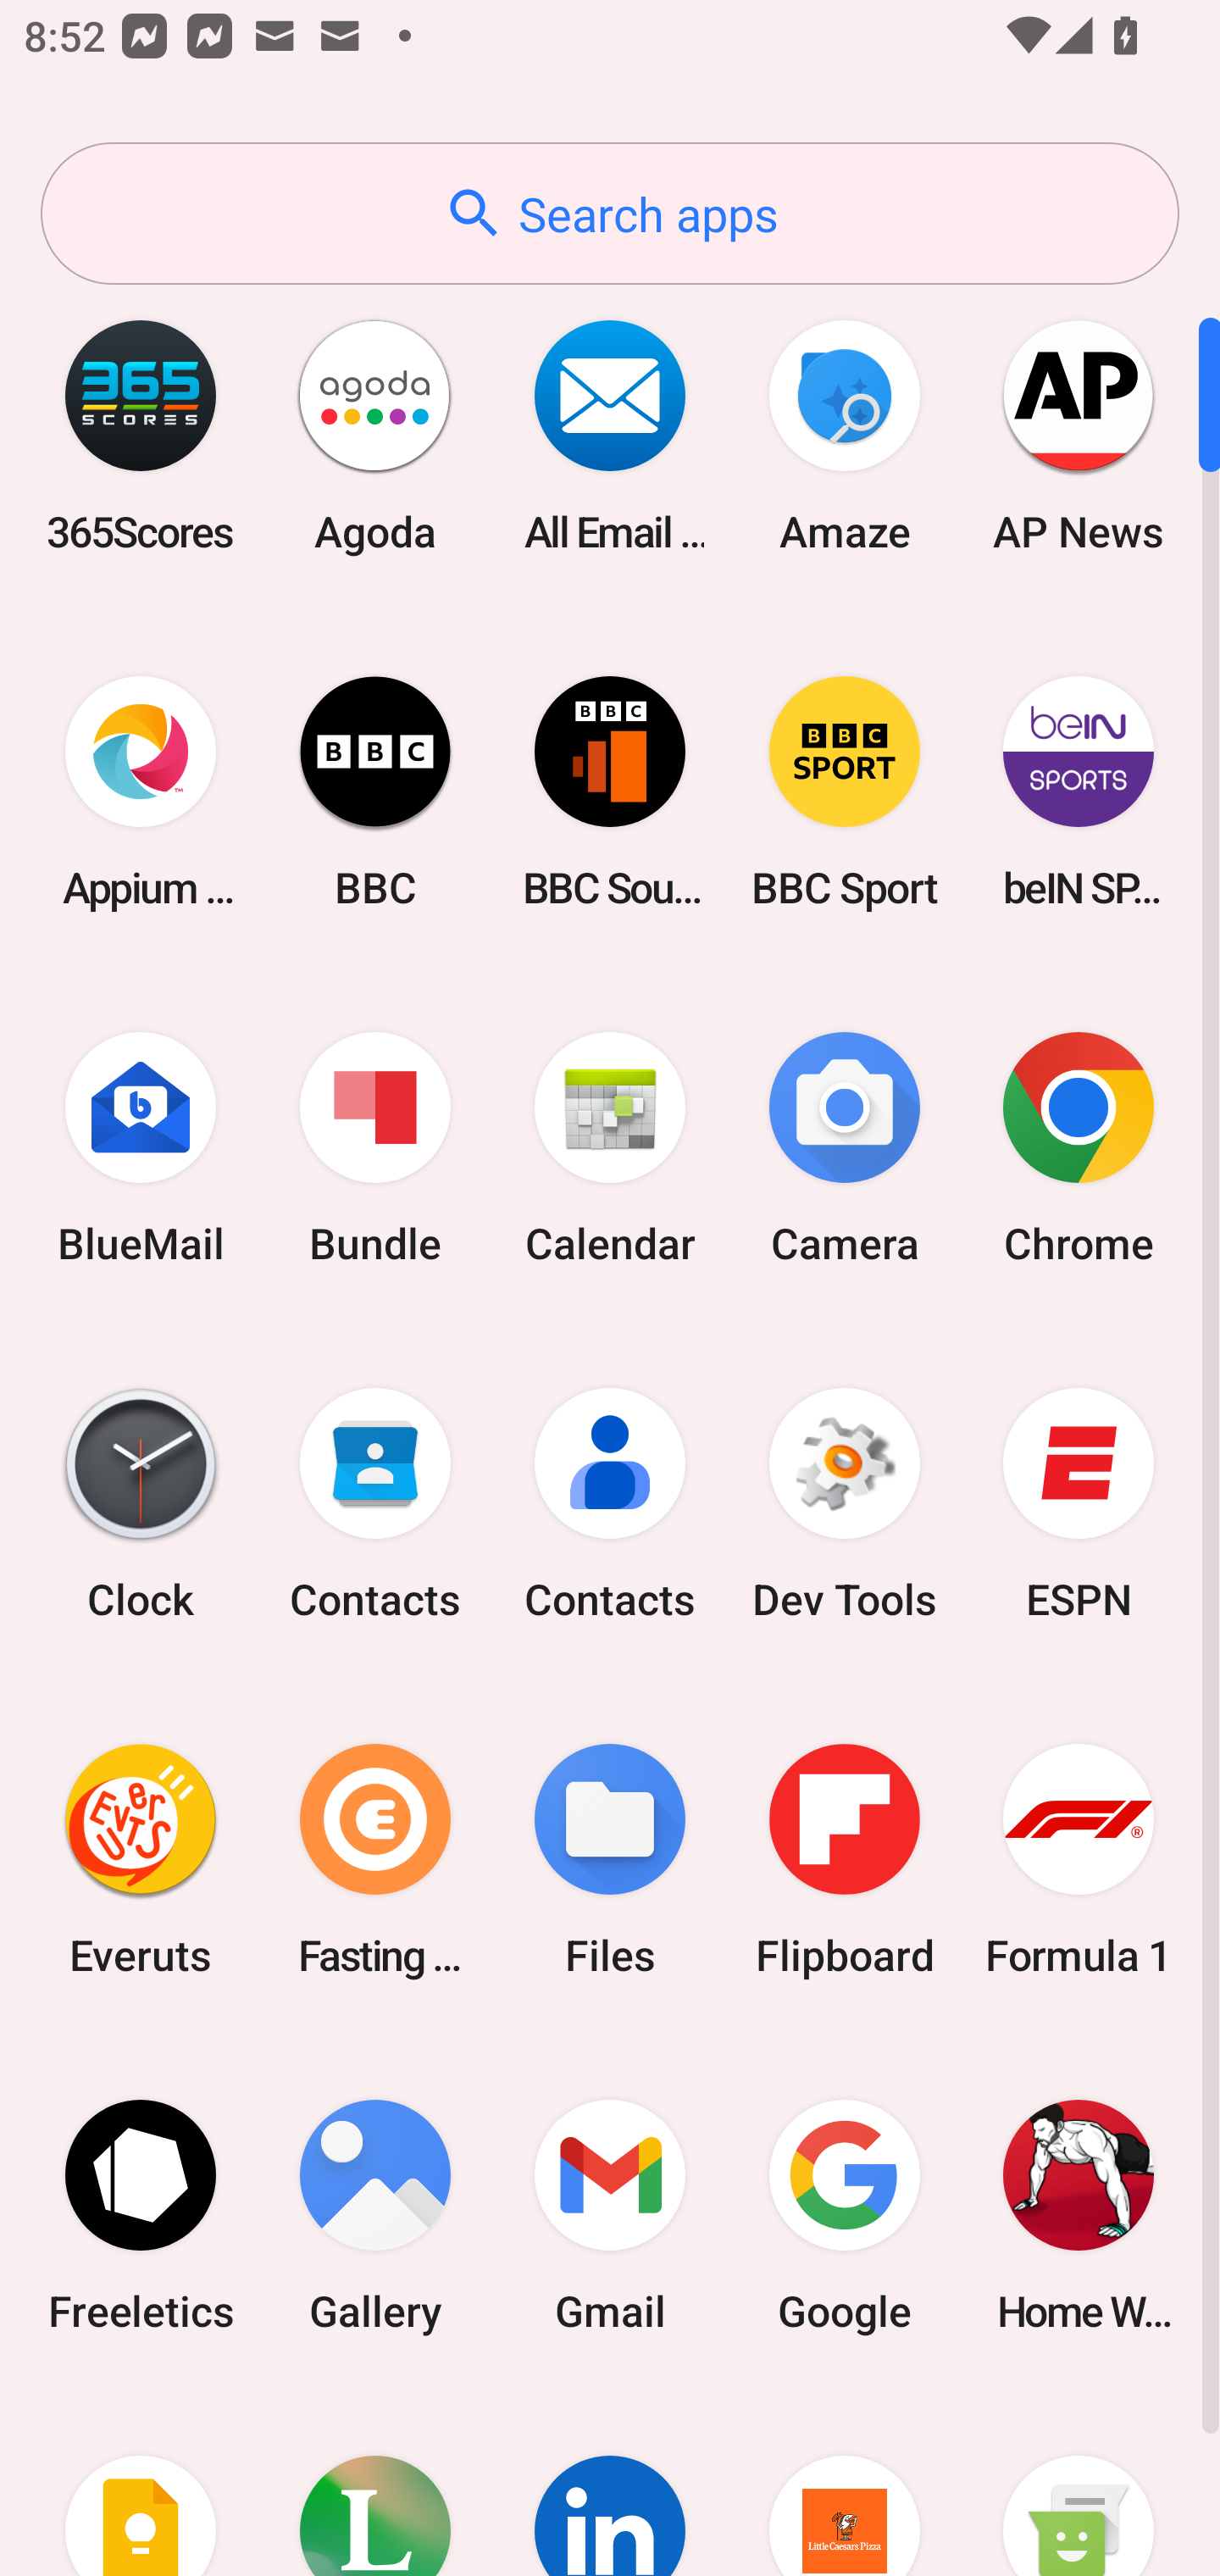 This screenshot has height=2576, width=1220. Describe the element at coordinates (610, 791) in the screenshot. I see `BBC Sounds` at that location.